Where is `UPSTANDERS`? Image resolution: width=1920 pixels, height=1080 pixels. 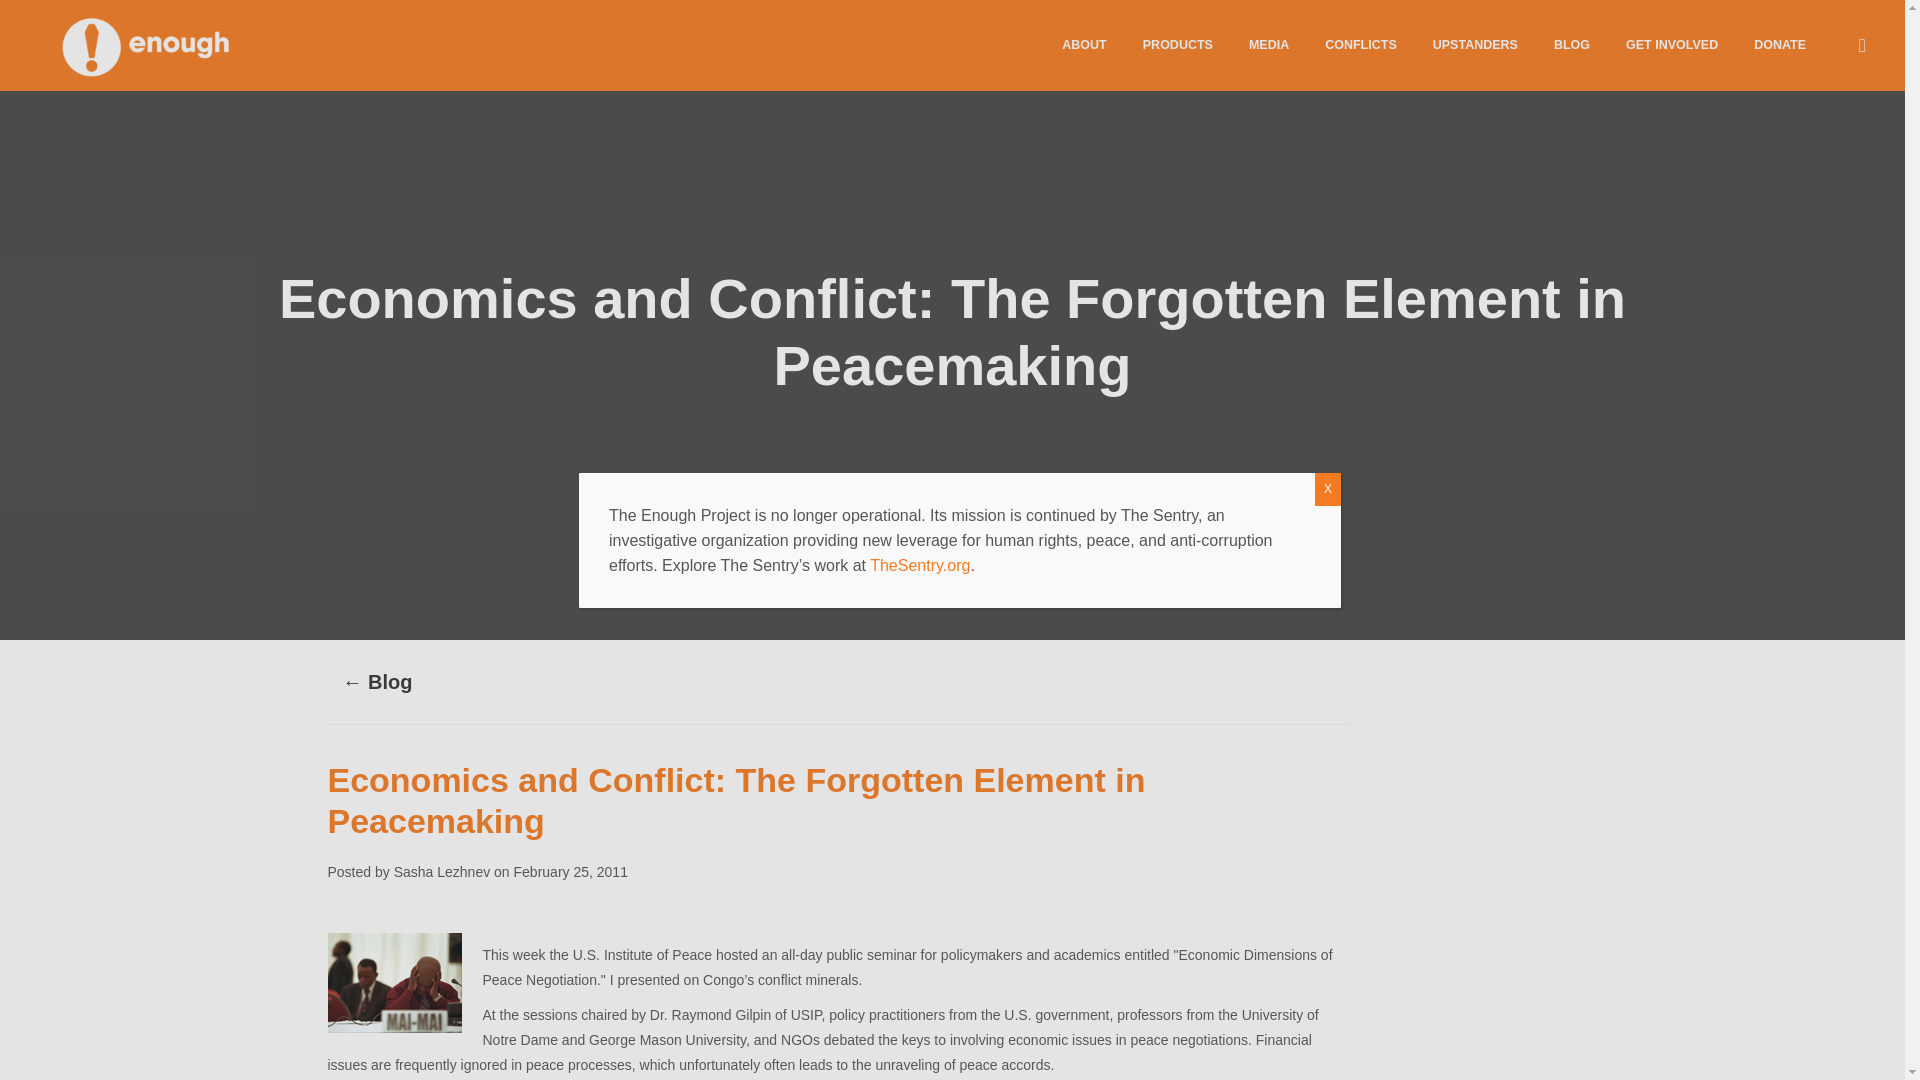
UPSTANDERS is located at coordinates (1476, 44).